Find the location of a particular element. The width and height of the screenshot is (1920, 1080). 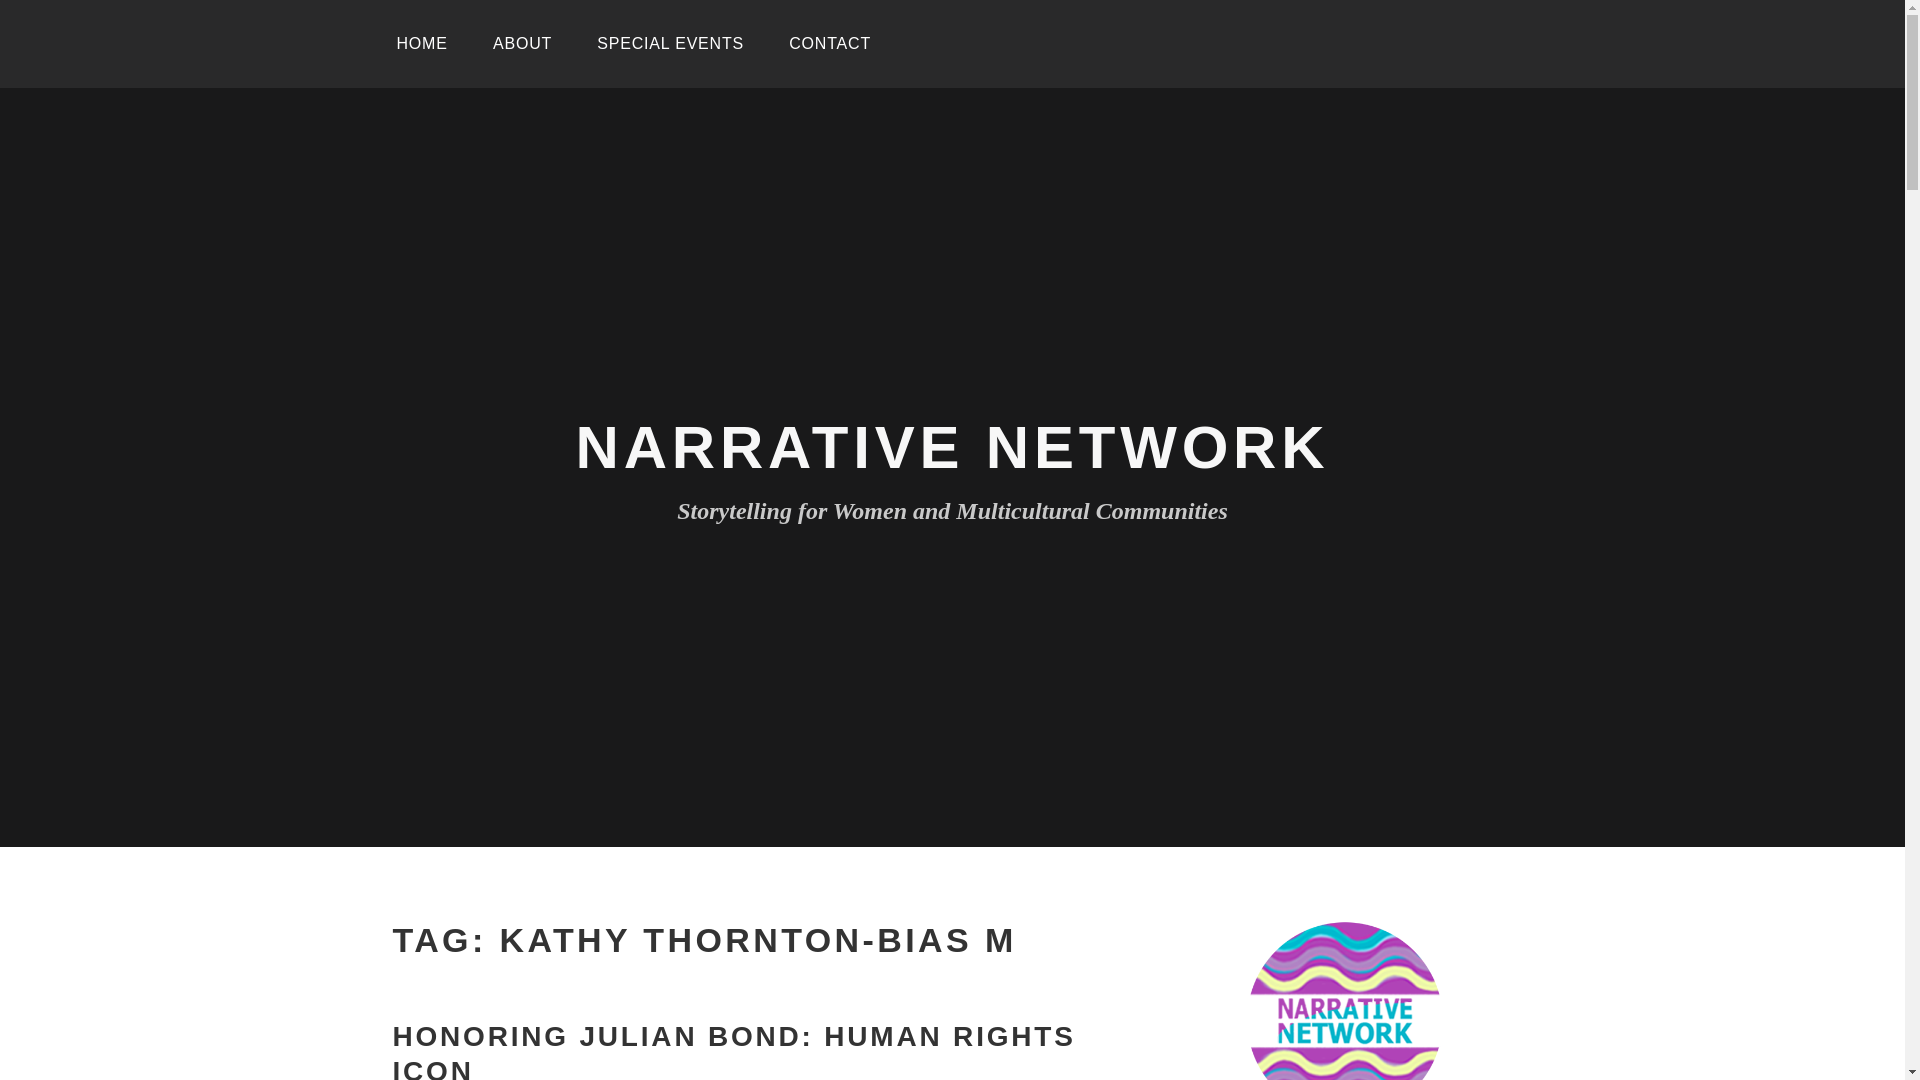

HONORING JULIAN BOND: HUMAN RIGHTS ICON is located at coordinates (733, 1050).